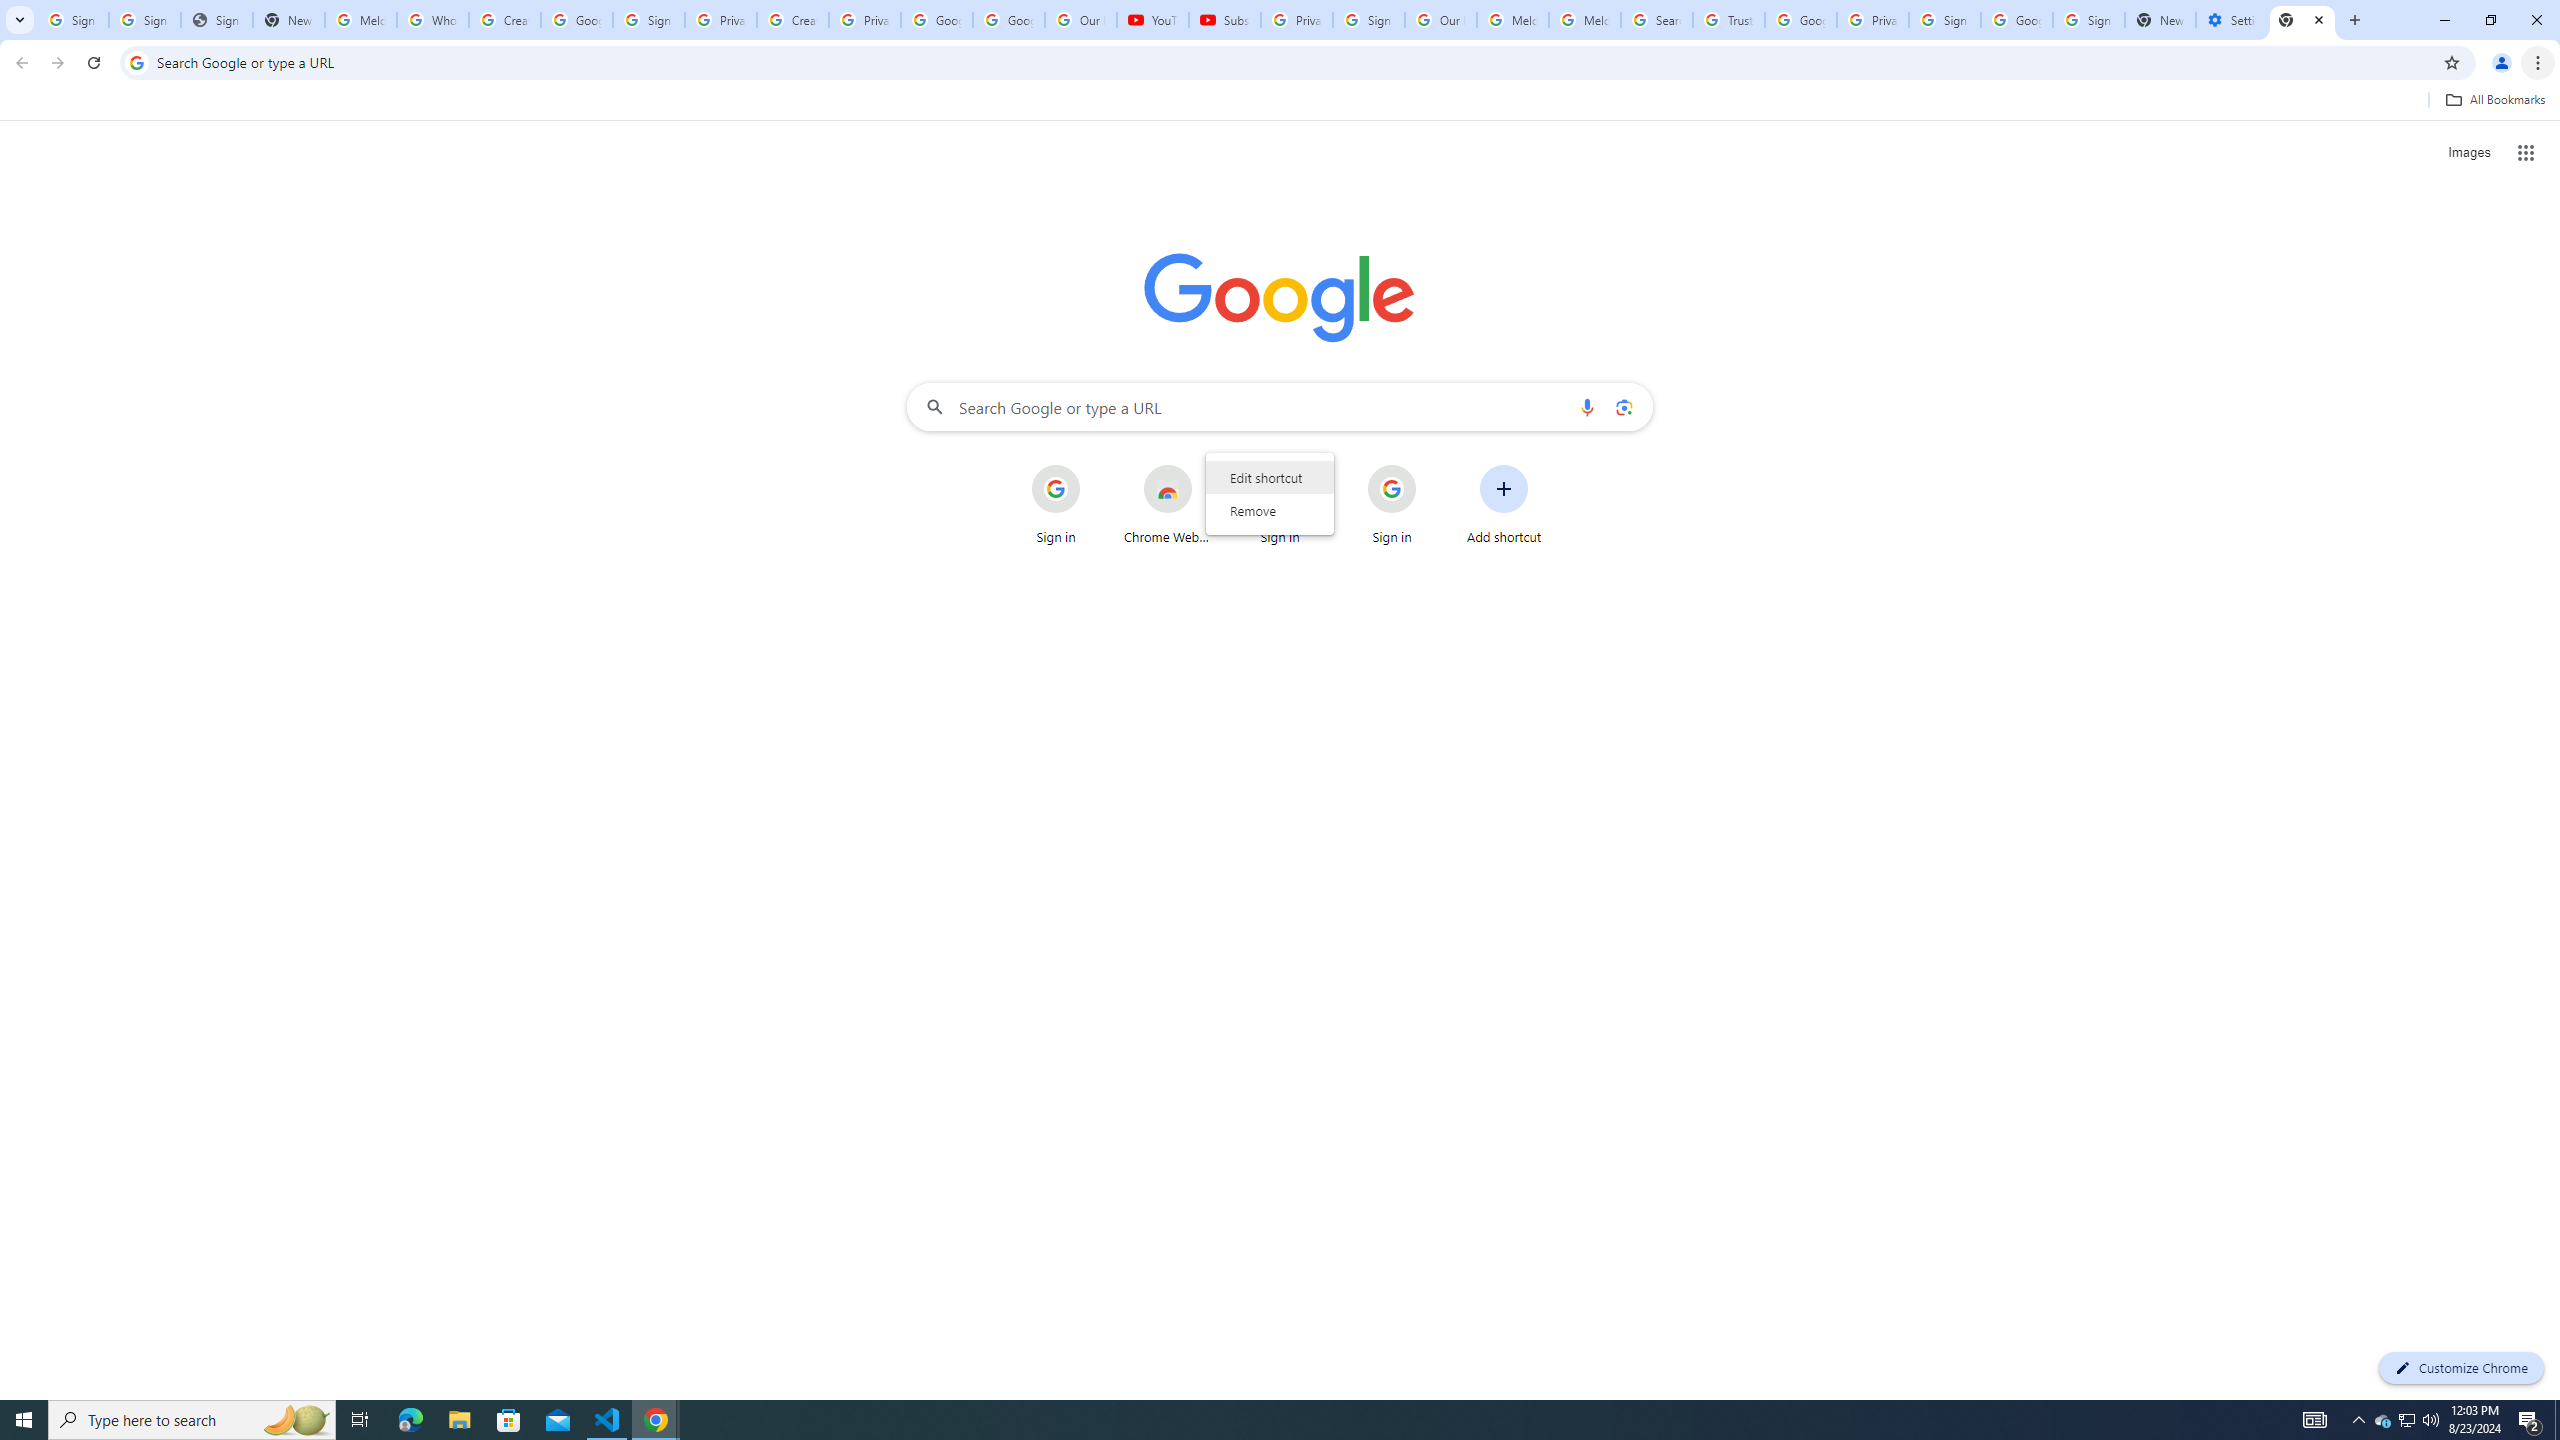  What do you see at coordinates (1269, 476) in the screenshot?
I see `Edit shortcut` at bounding box center [1269, 476].